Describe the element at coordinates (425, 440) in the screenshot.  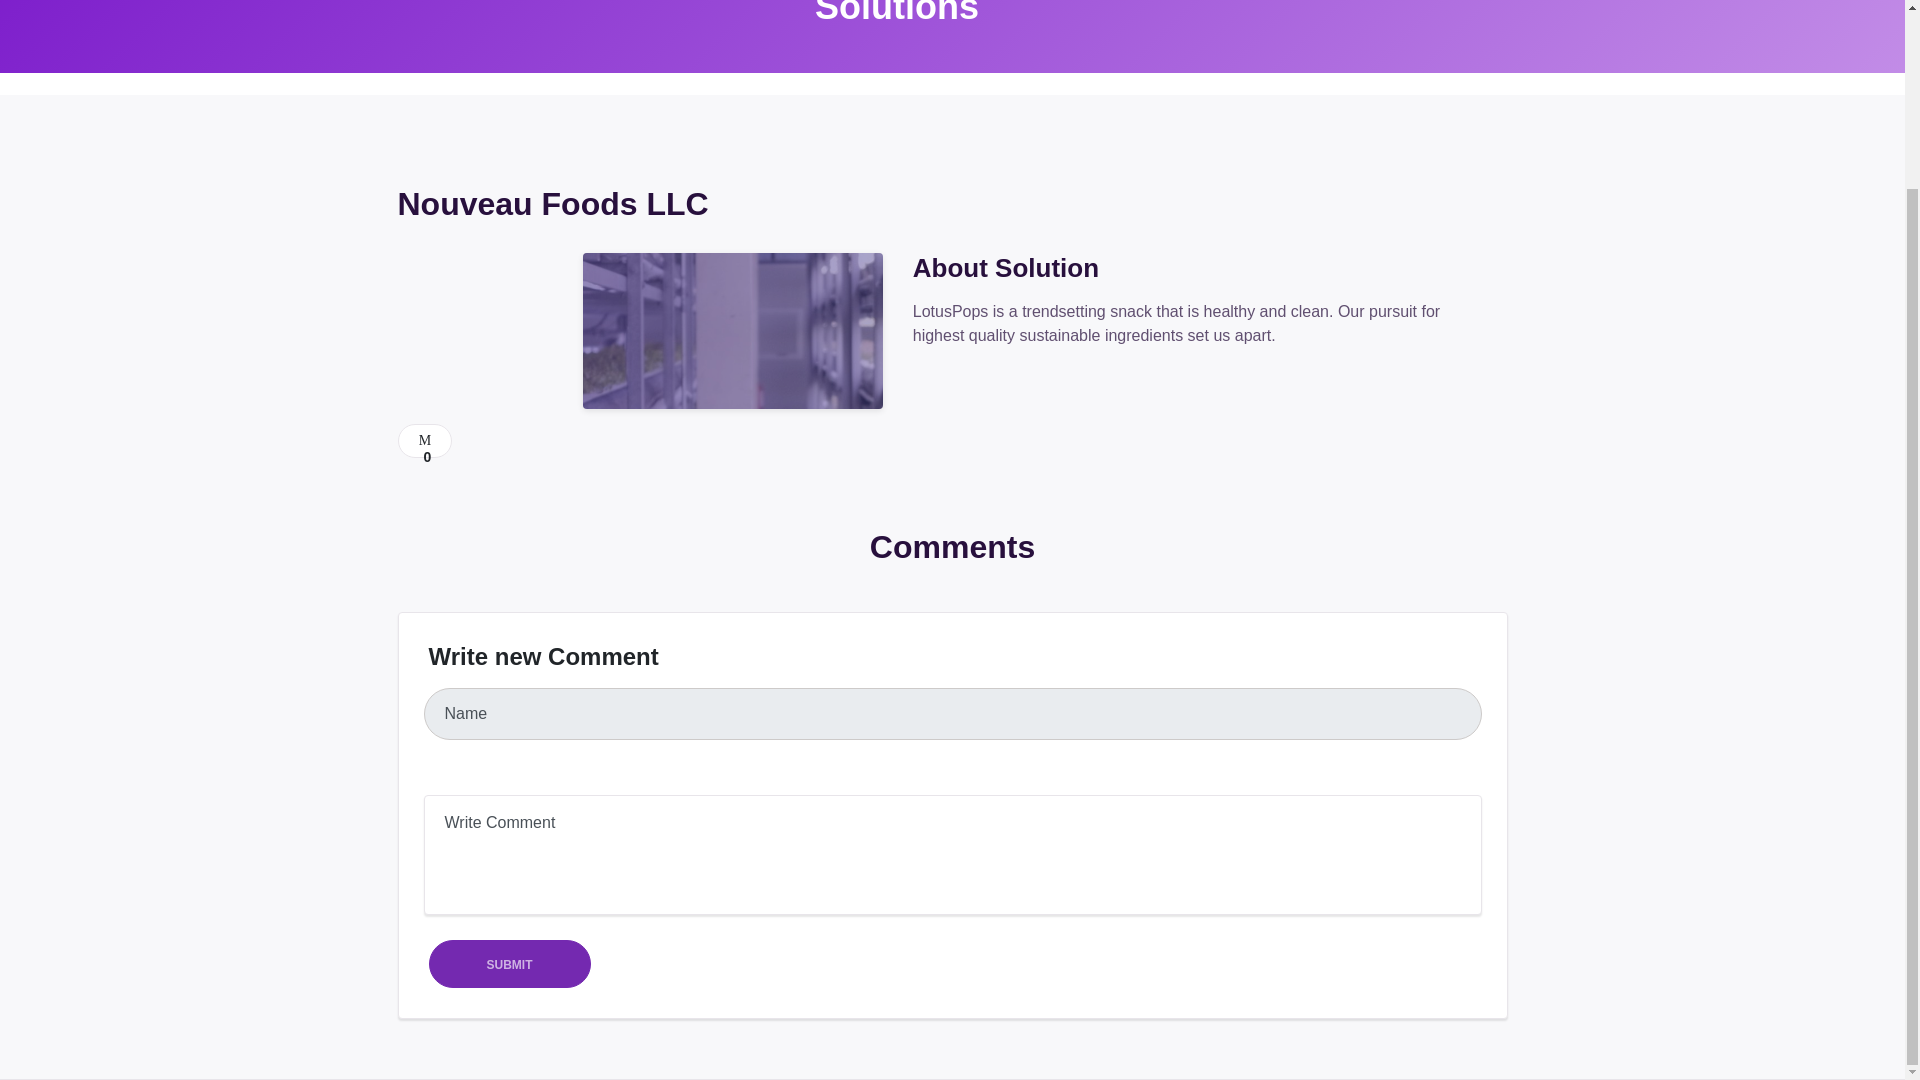
I see `0` at that location.